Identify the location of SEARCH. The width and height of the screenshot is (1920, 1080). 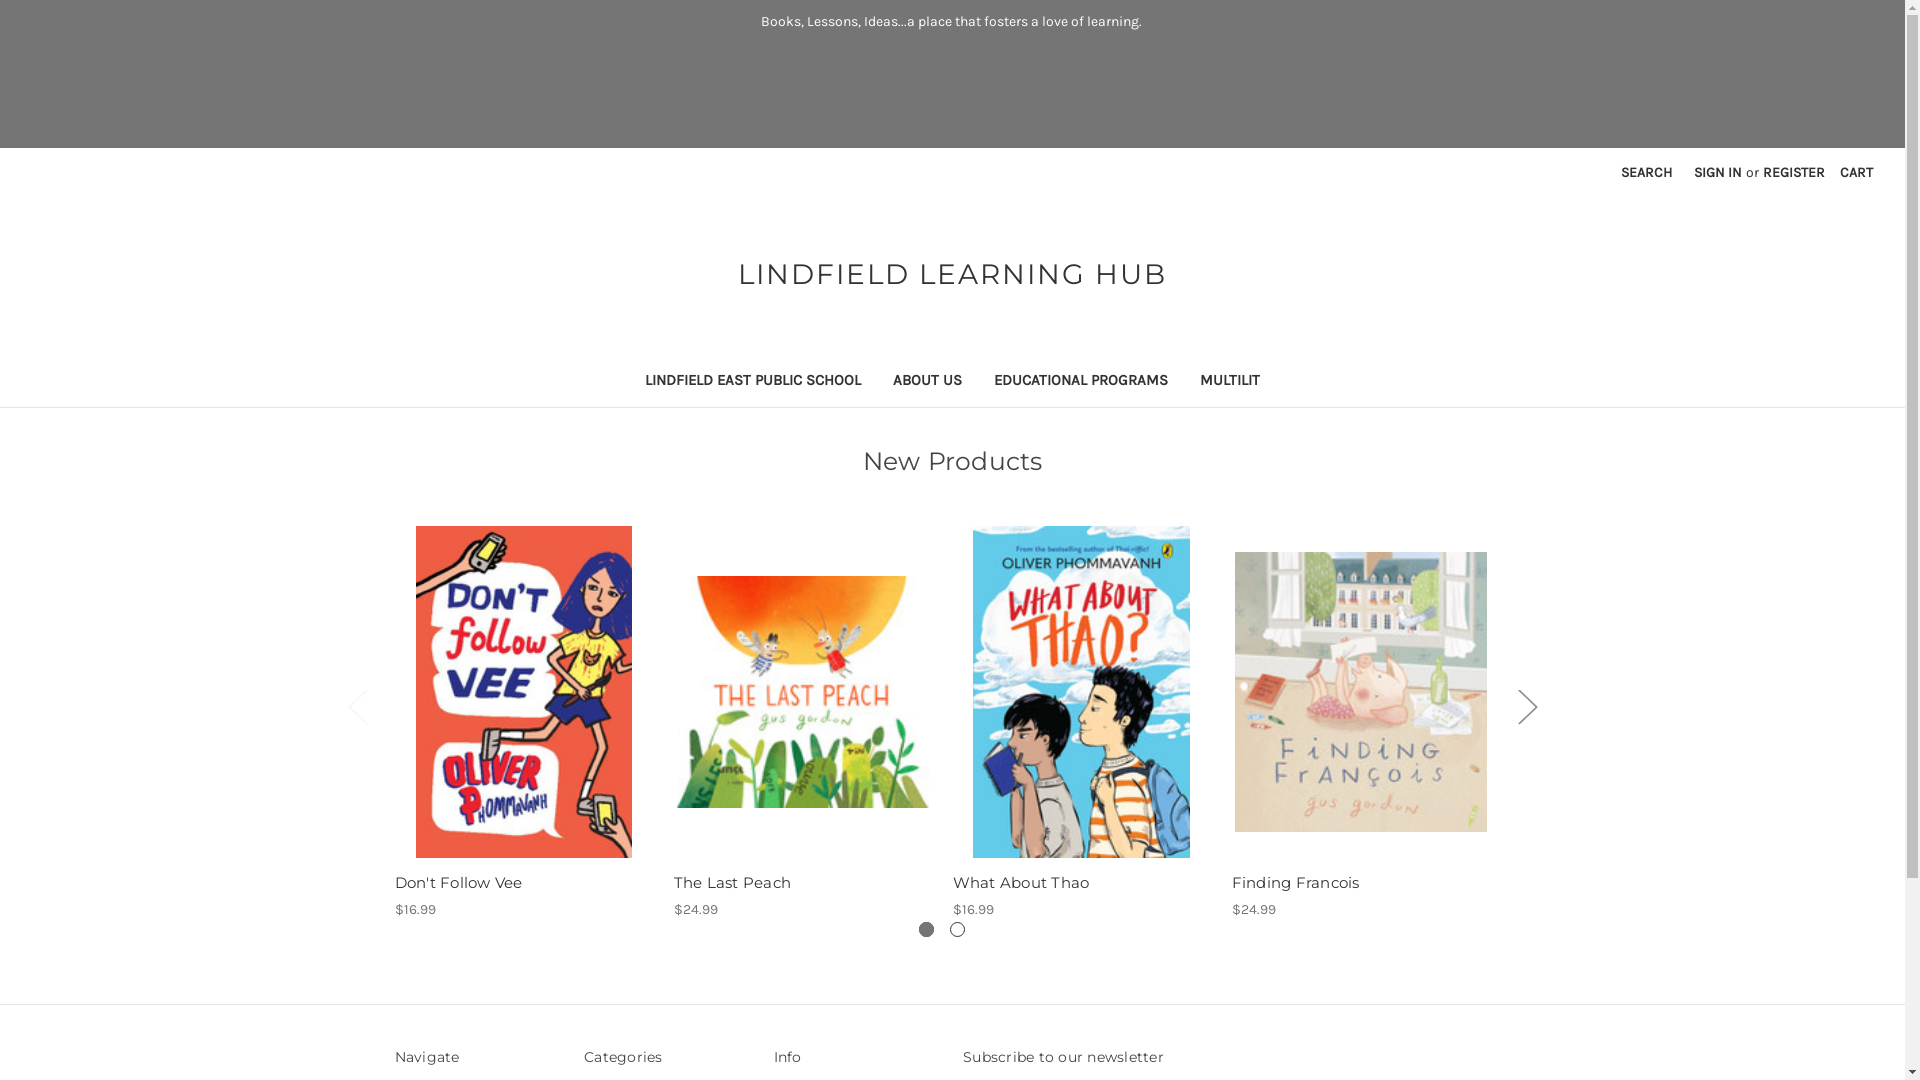
(1646, 172).